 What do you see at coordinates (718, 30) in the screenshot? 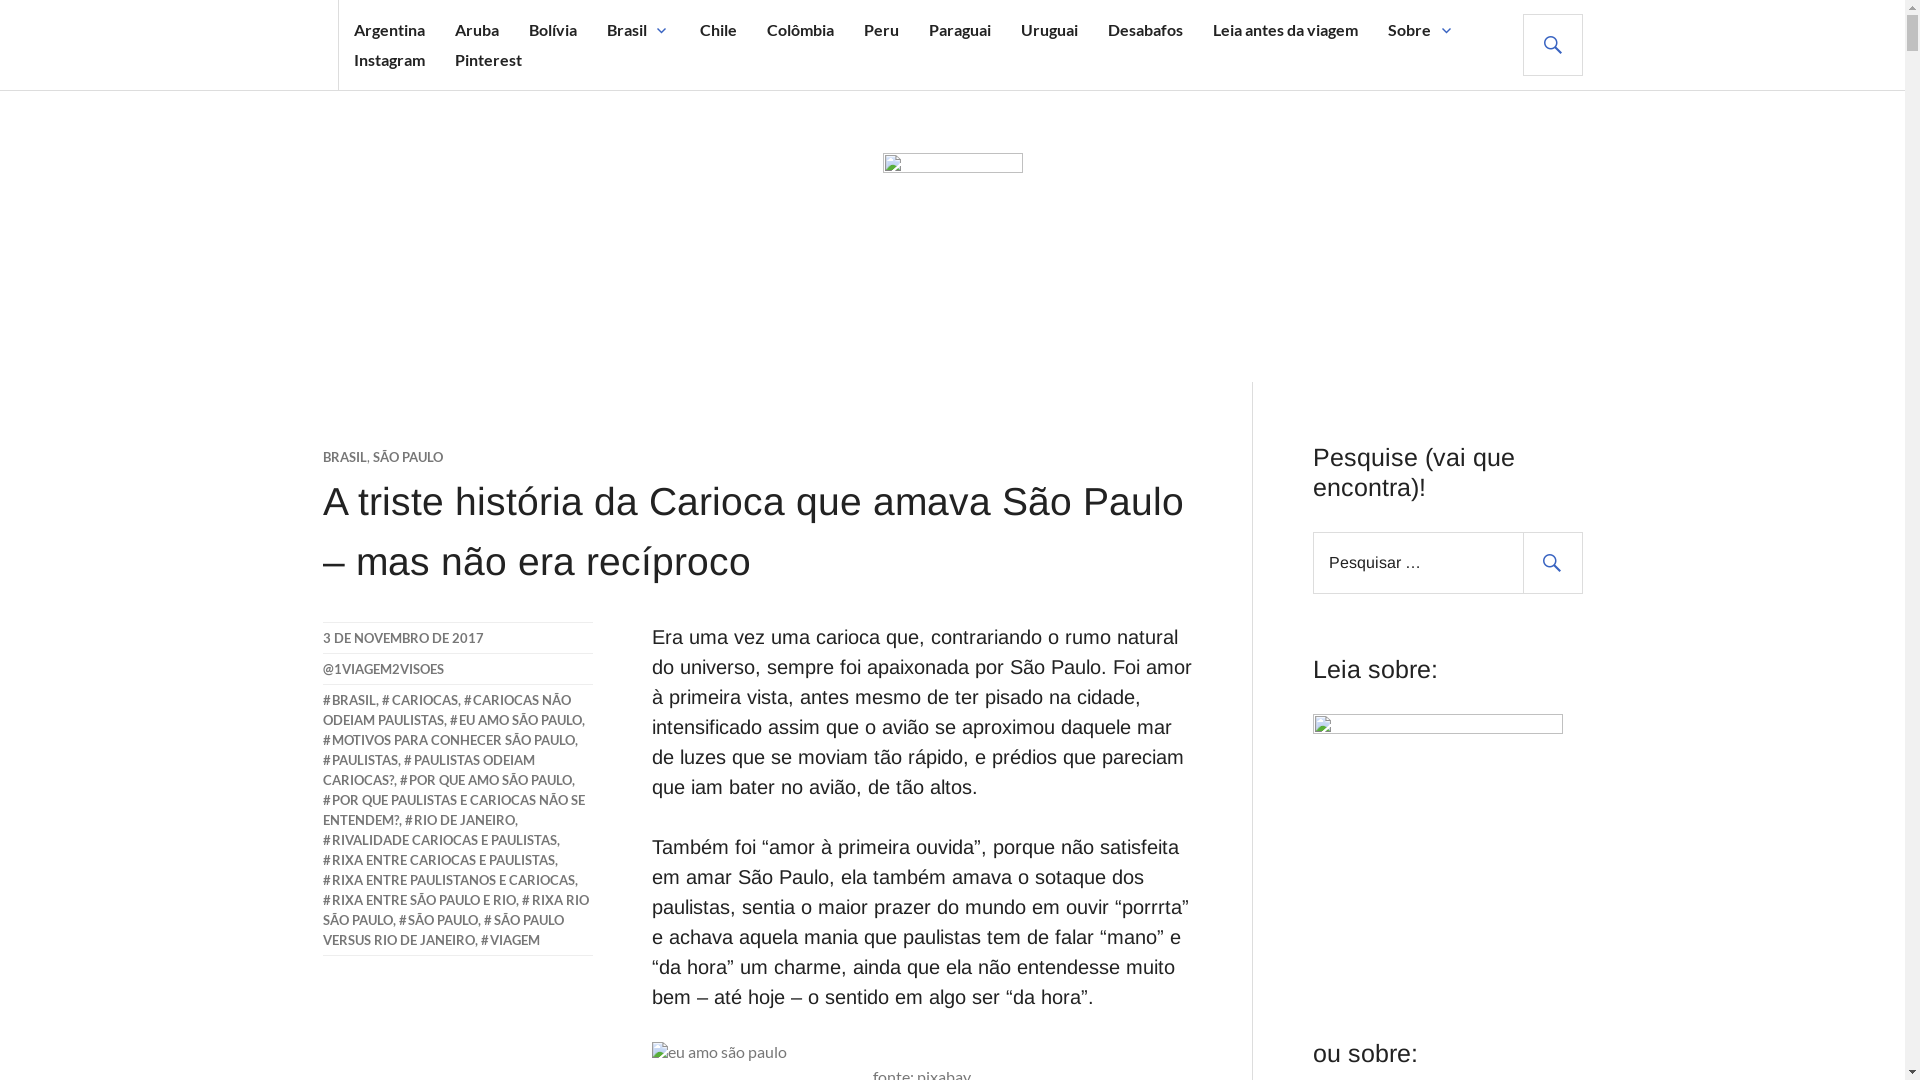
I see `Chile` at bounding box center [718, 30].